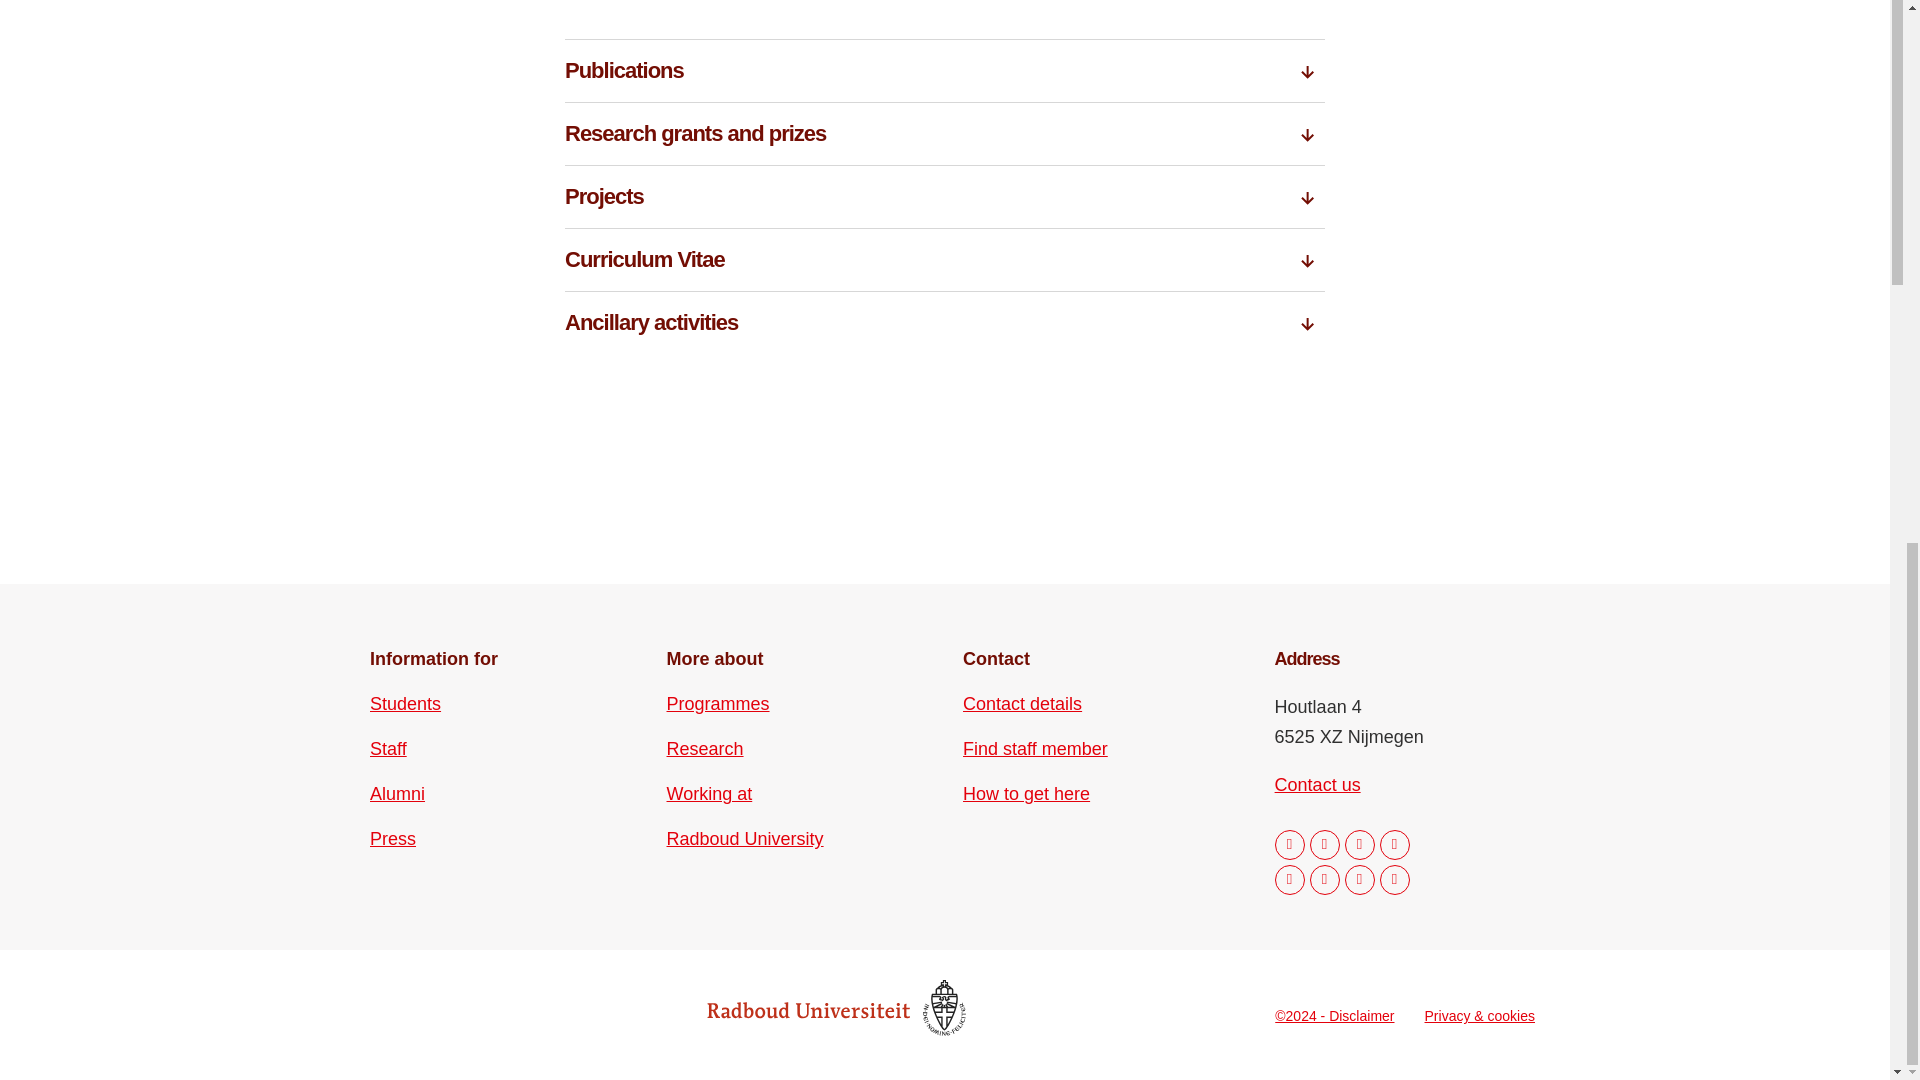 The image size is (1920, 1080). What do you see at coordinates (1324, 844) in the screenshot?
I see `Instagram` at bounding box center [1324, 844].